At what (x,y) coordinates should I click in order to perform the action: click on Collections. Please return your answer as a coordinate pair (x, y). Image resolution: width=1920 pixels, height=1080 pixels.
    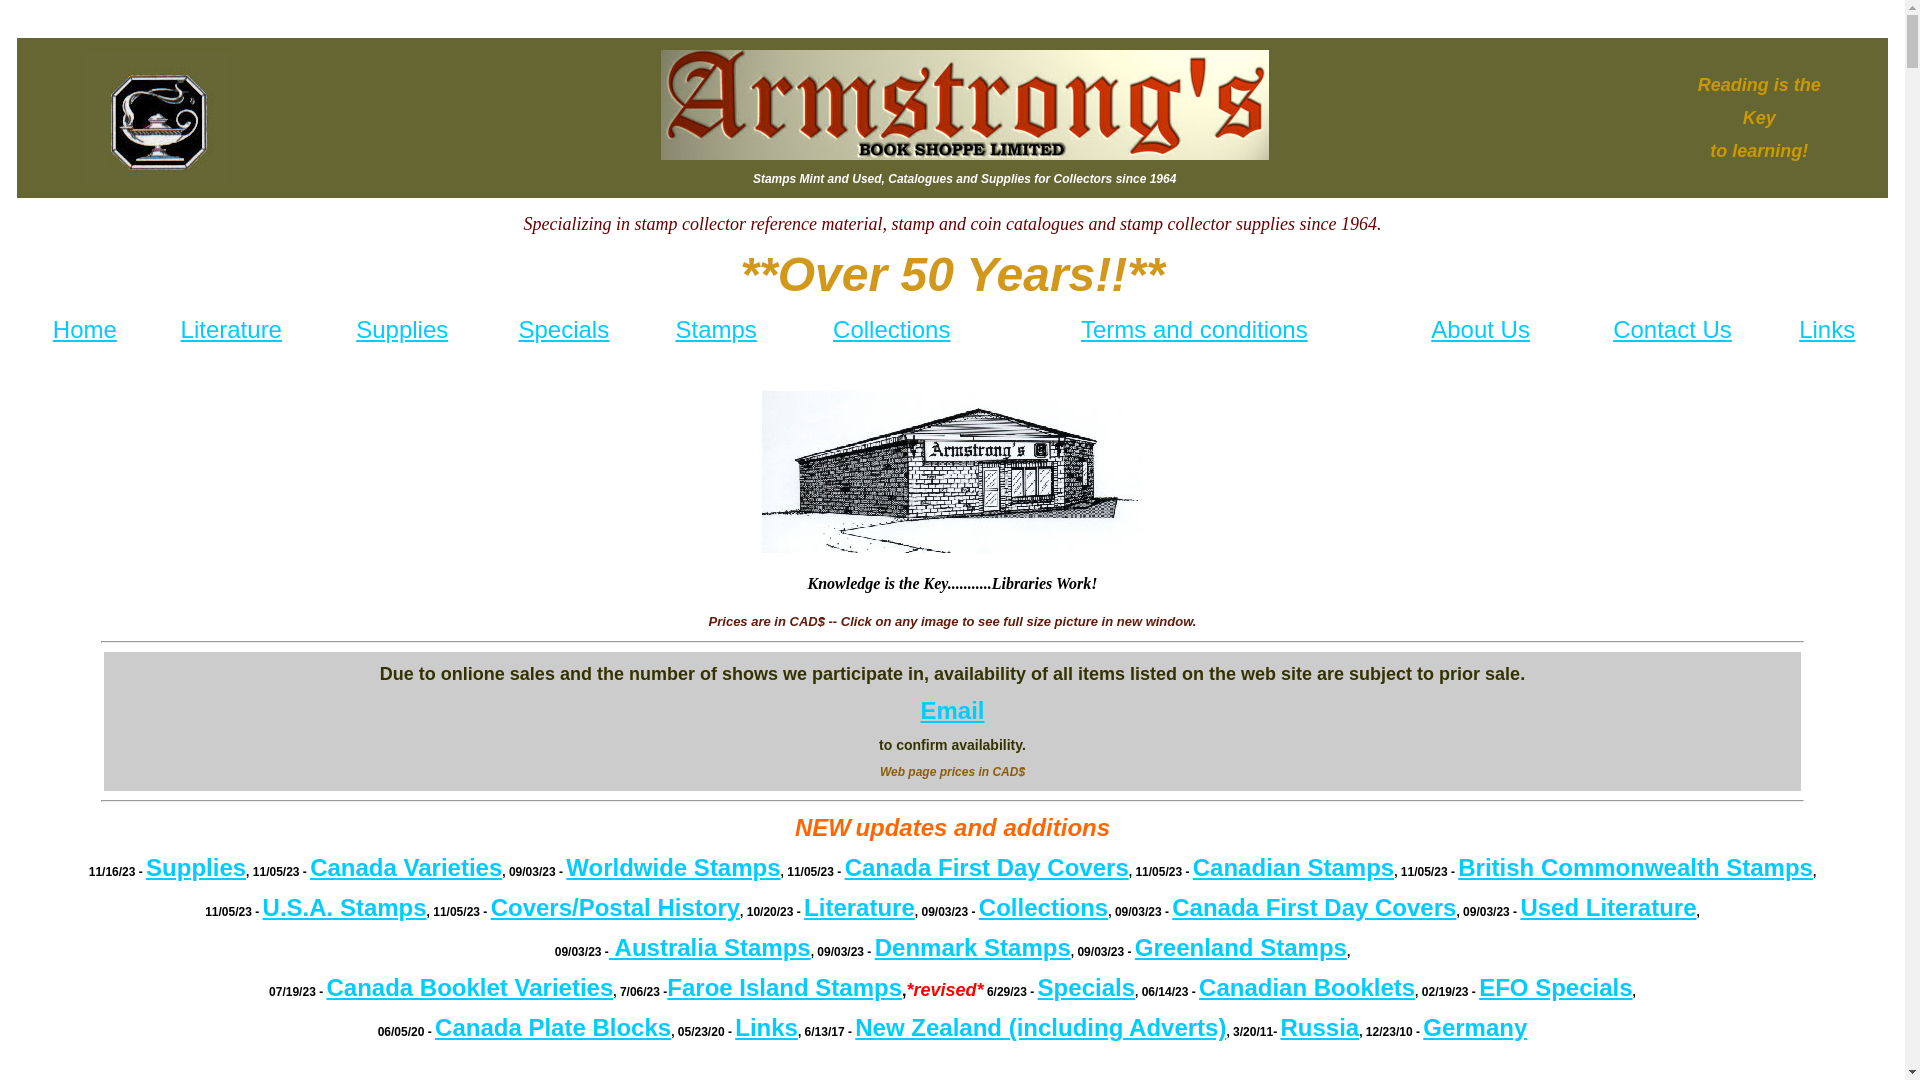
    Looking at the image, I should click on (892, 330).